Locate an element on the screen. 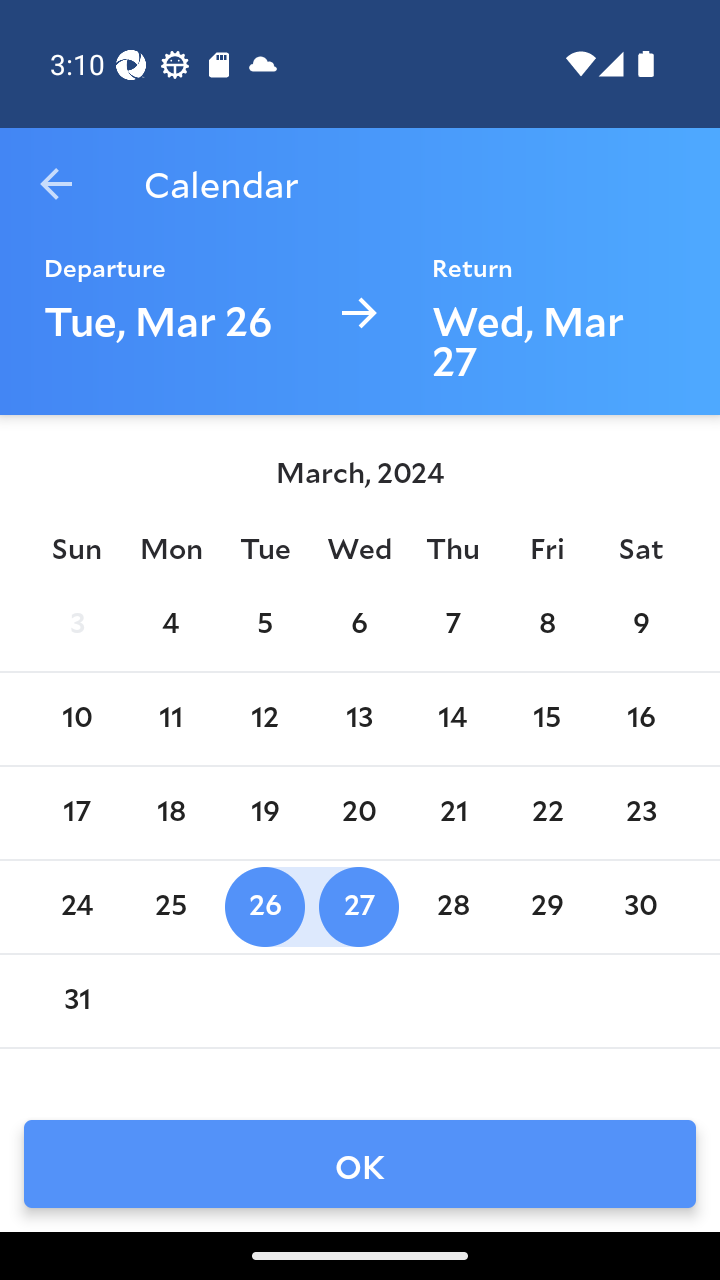  23 is located at coordinates (641, 812).